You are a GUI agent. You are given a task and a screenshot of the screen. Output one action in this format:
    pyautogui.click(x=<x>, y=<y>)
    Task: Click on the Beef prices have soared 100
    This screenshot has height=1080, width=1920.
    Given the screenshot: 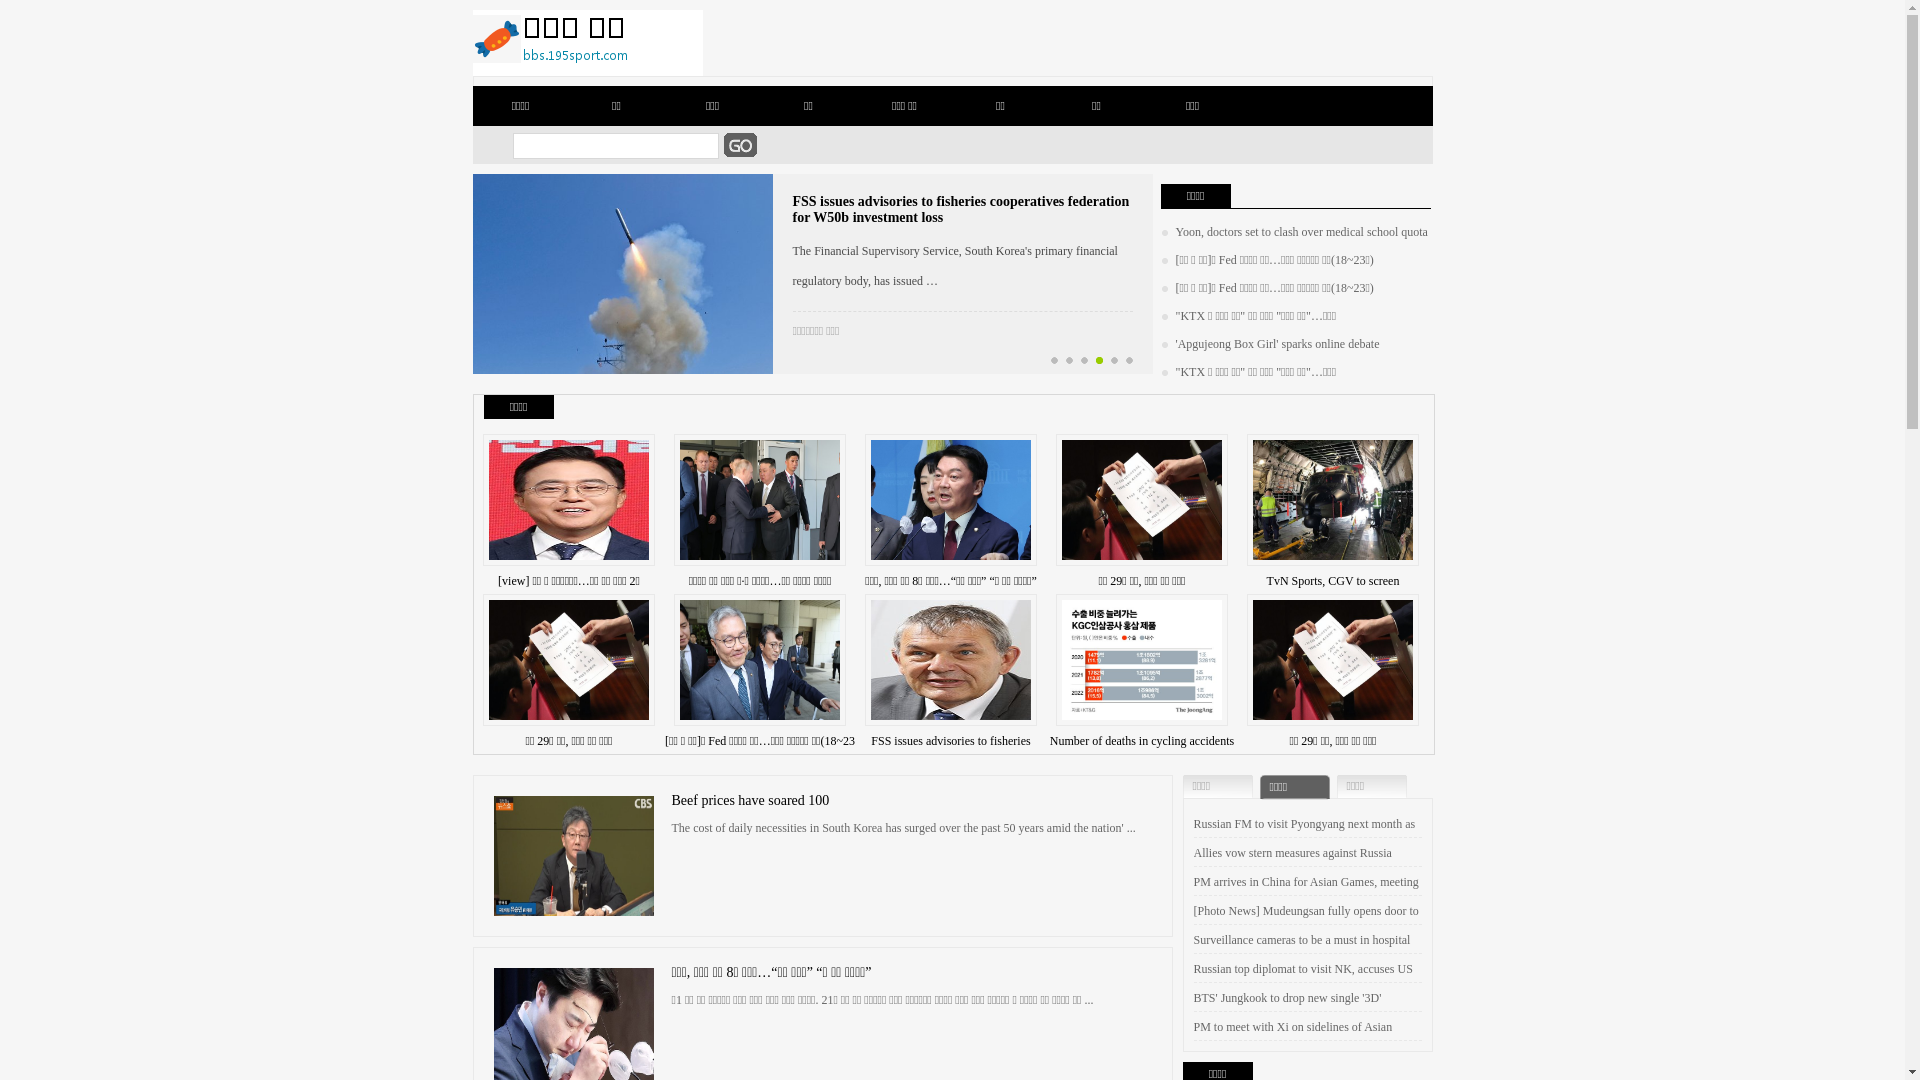 What is the action you would take?
    pyautogui.click(x=751, y=800)
    